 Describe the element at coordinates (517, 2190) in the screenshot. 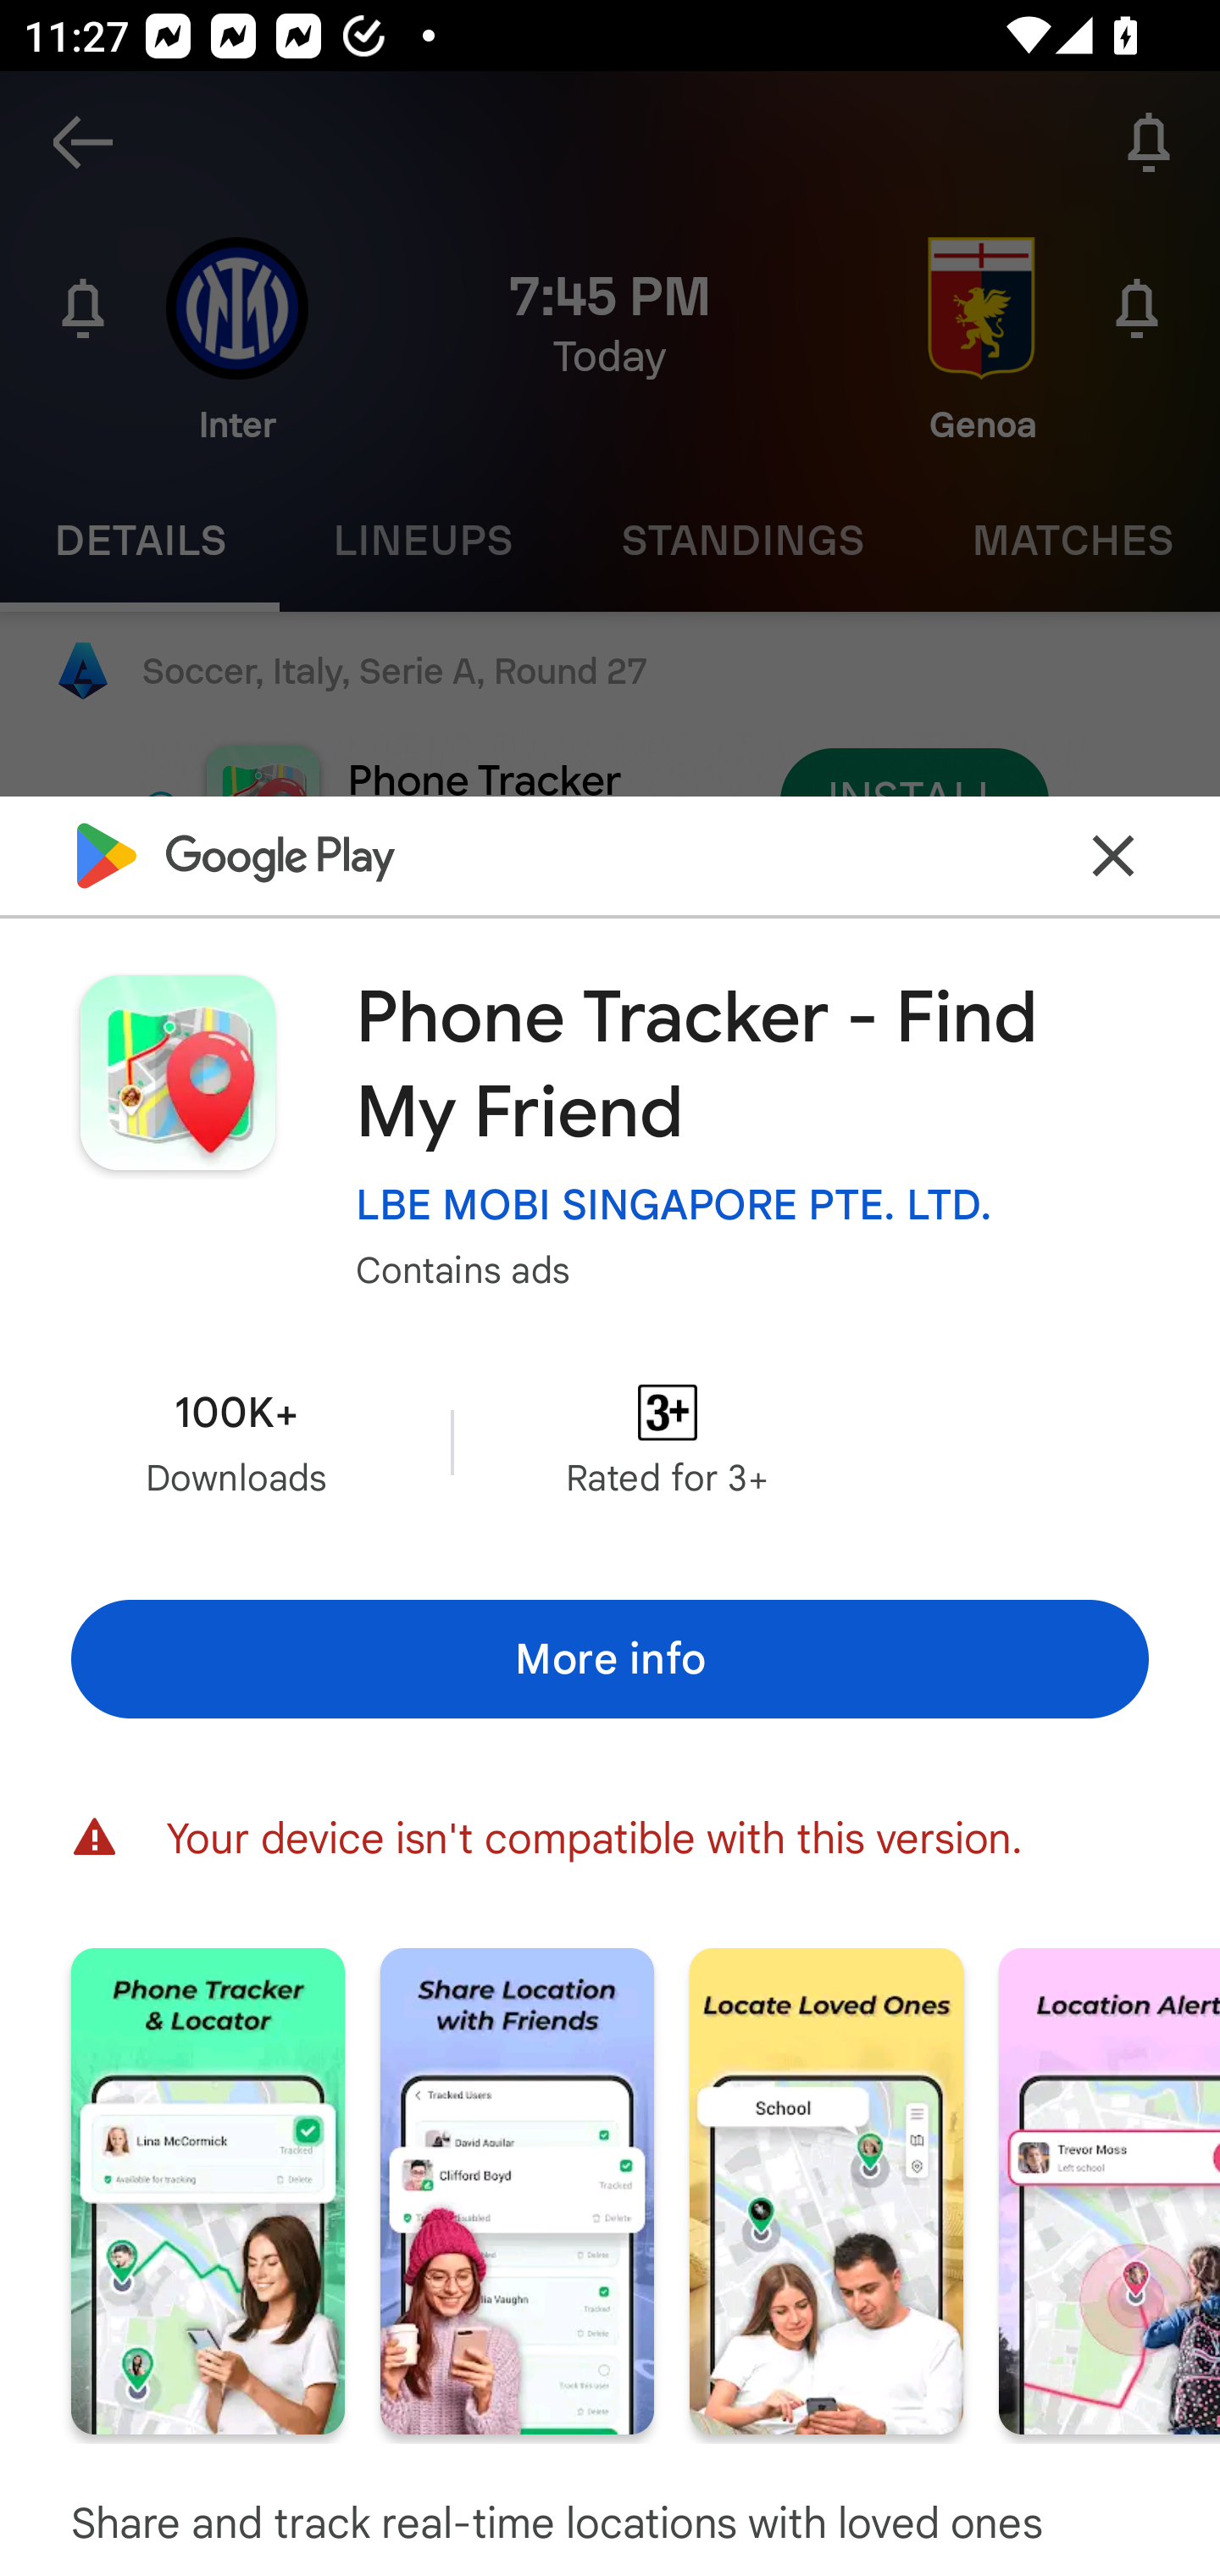

I see `Screenshot "2" of "5"` at that location.